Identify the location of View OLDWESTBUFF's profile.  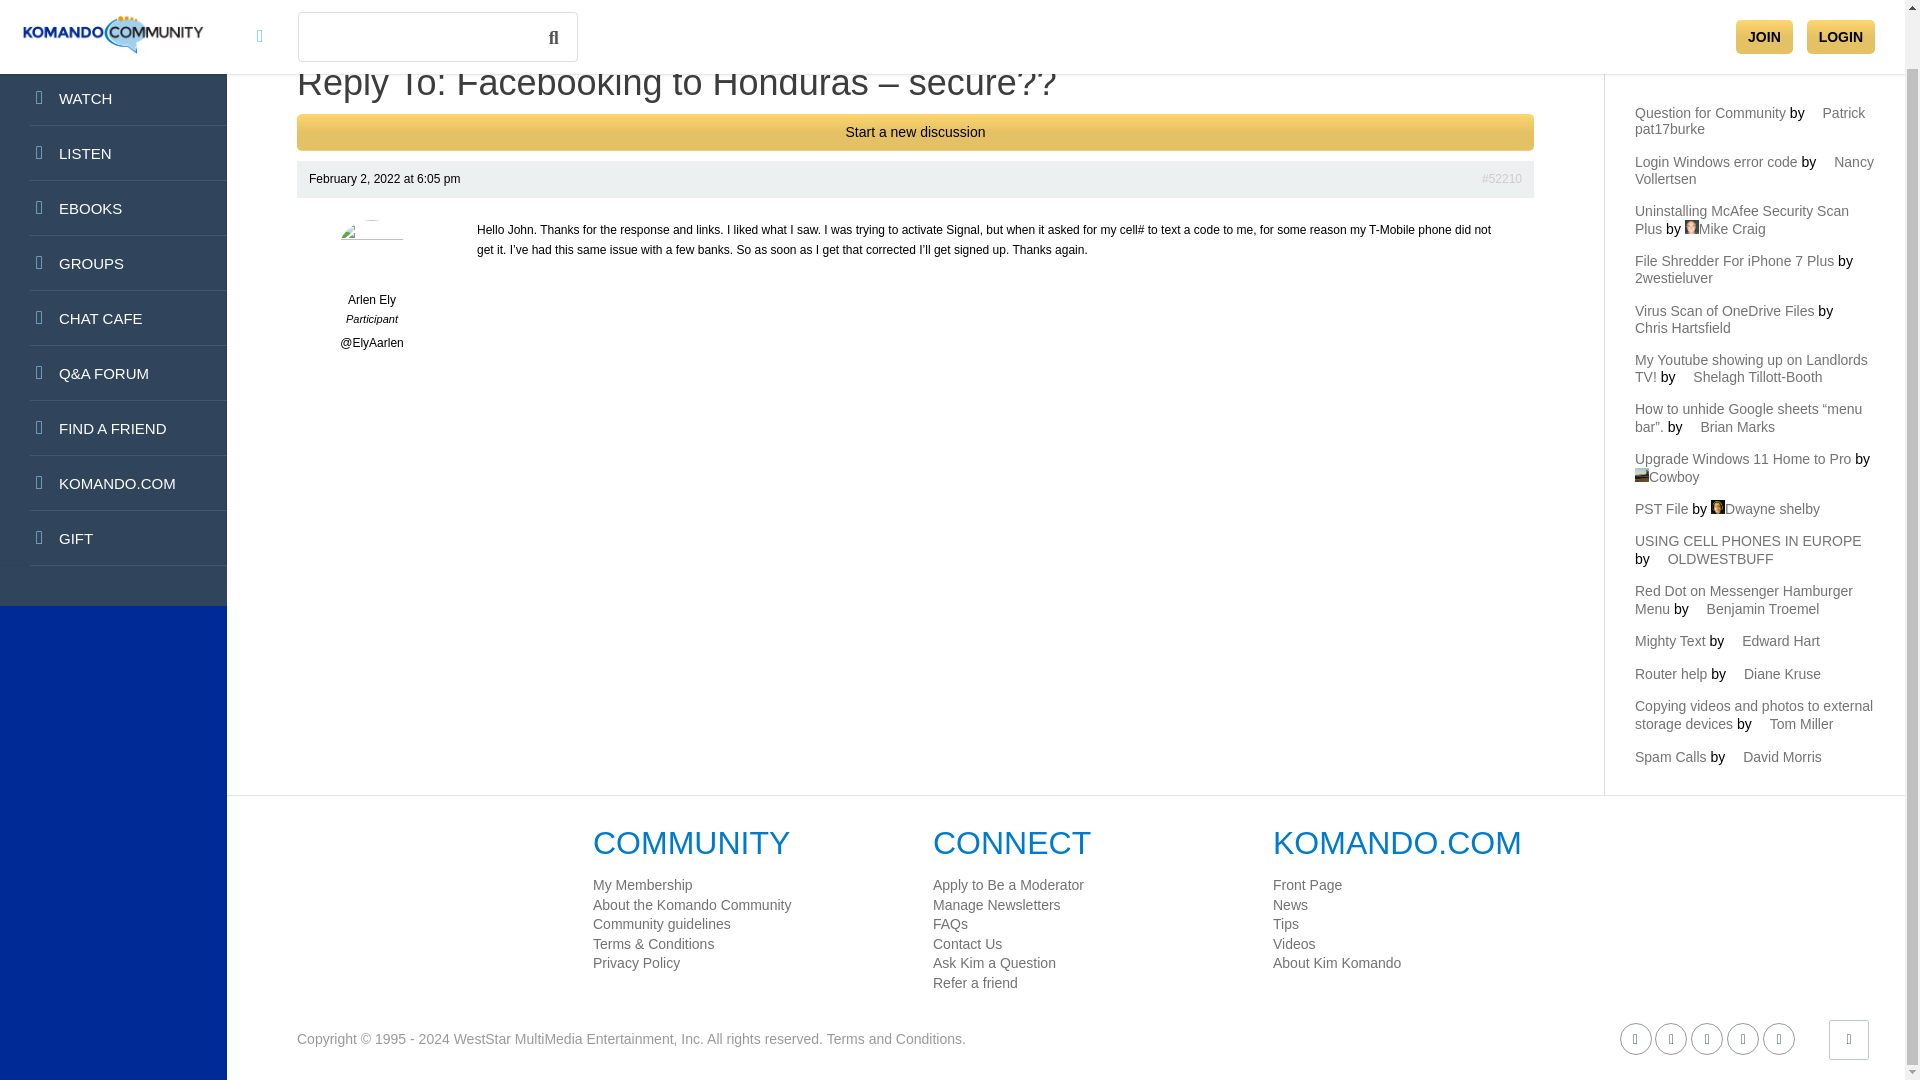
(1714, 558).